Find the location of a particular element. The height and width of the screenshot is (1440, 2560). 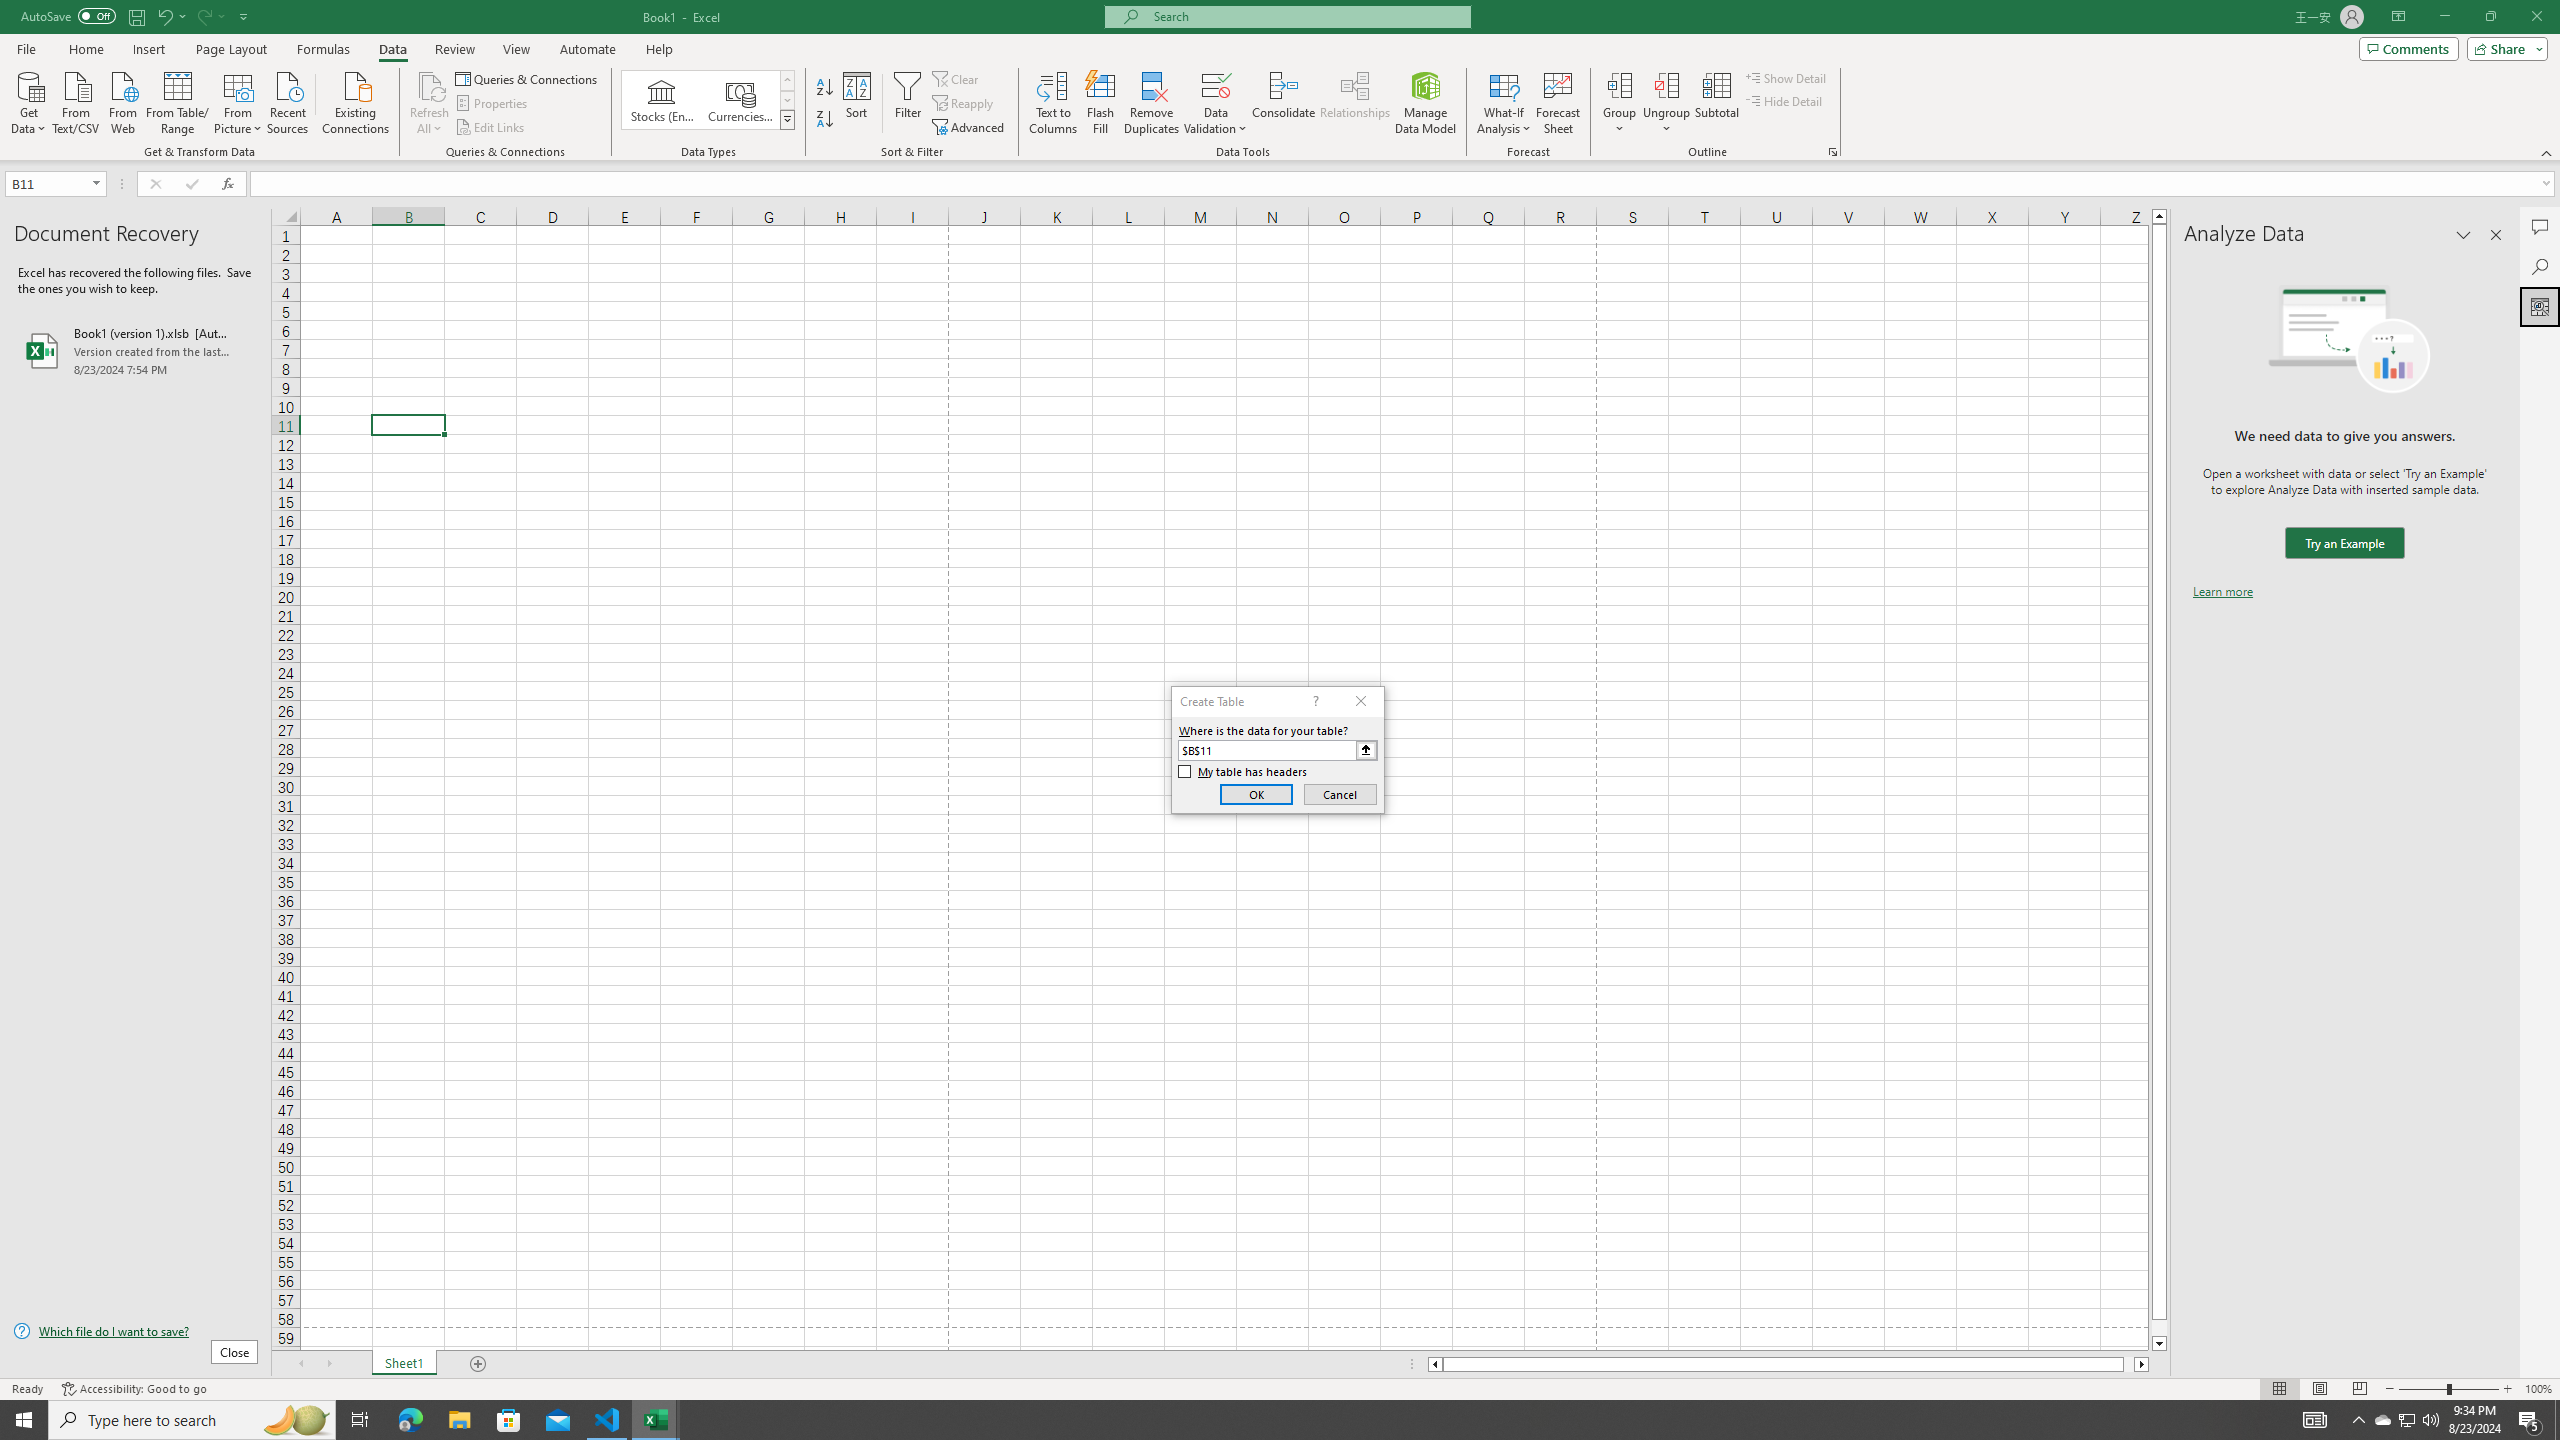

Formulas is located at coordinates (325, 49).